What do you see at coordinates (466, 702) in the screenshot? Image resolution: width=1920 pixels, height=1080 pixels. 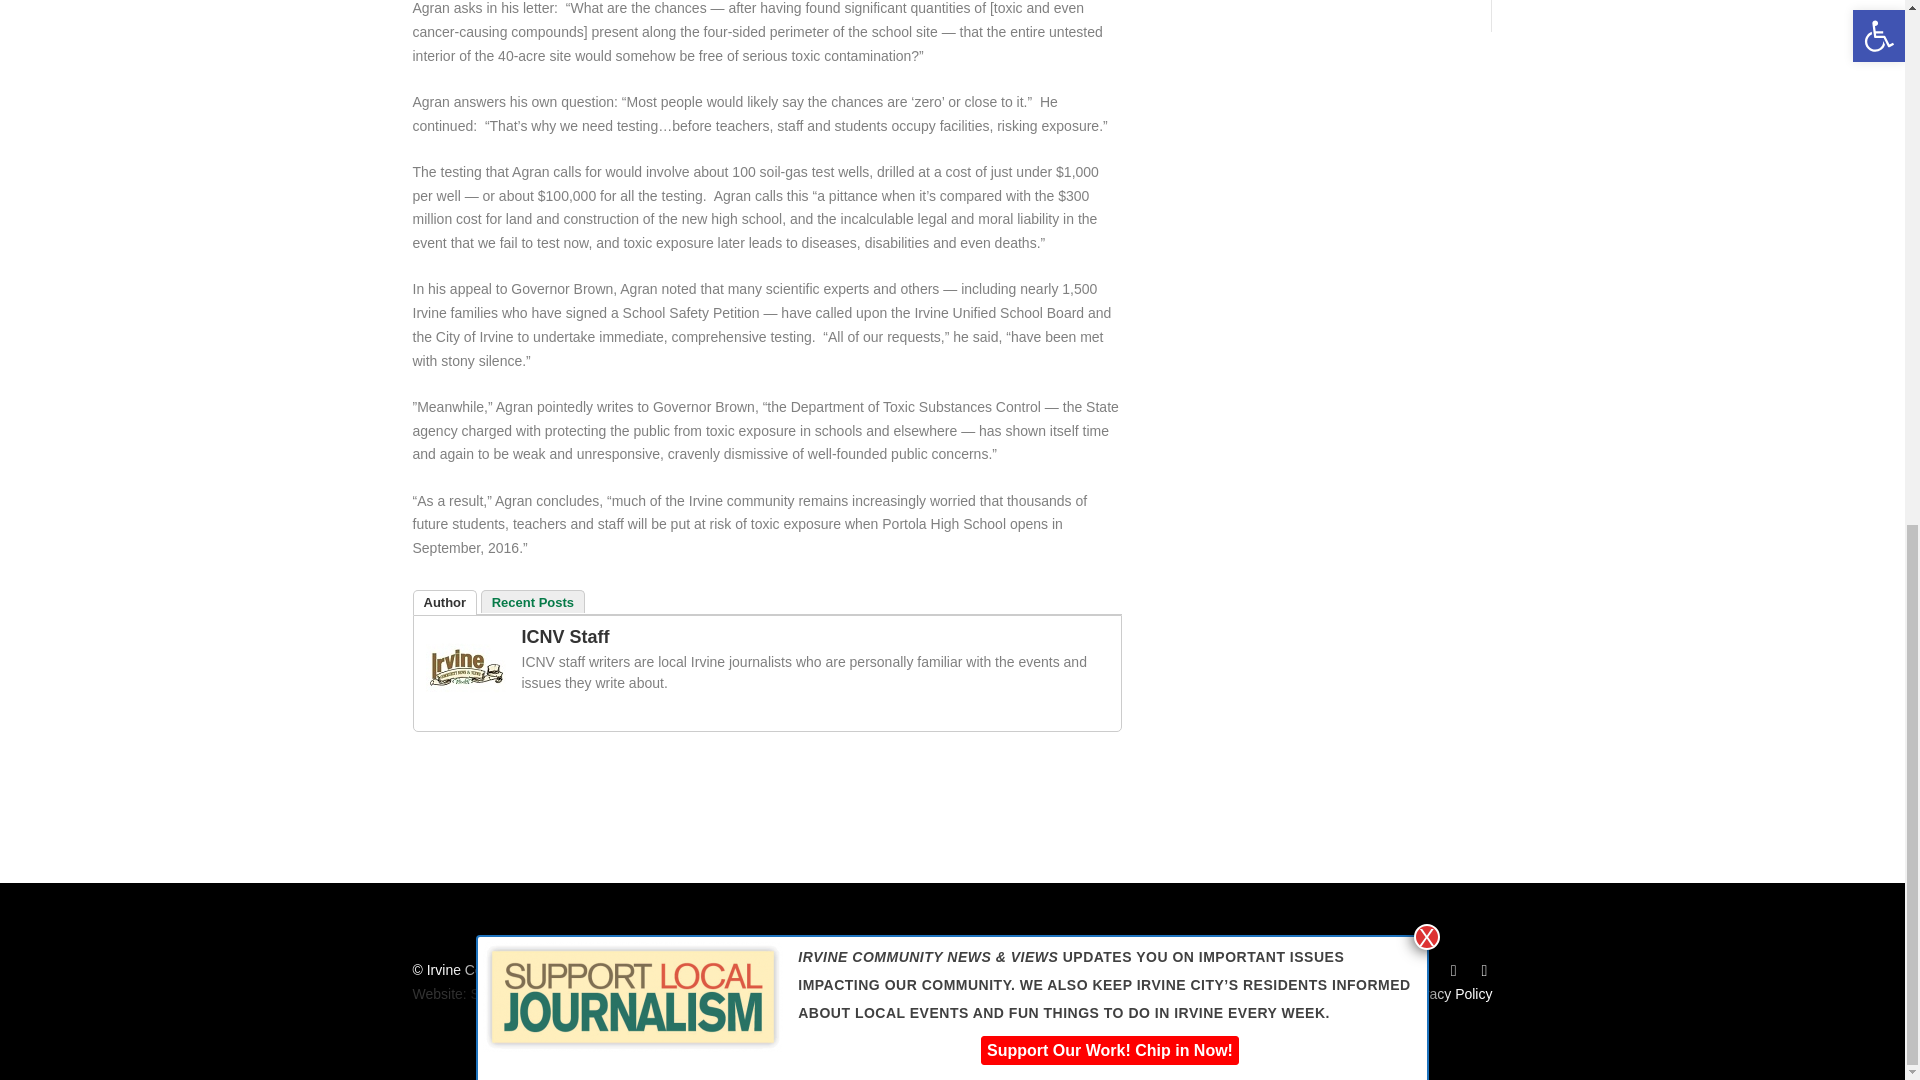 I see `ICNV Staff` at bounding box center [466, 702].